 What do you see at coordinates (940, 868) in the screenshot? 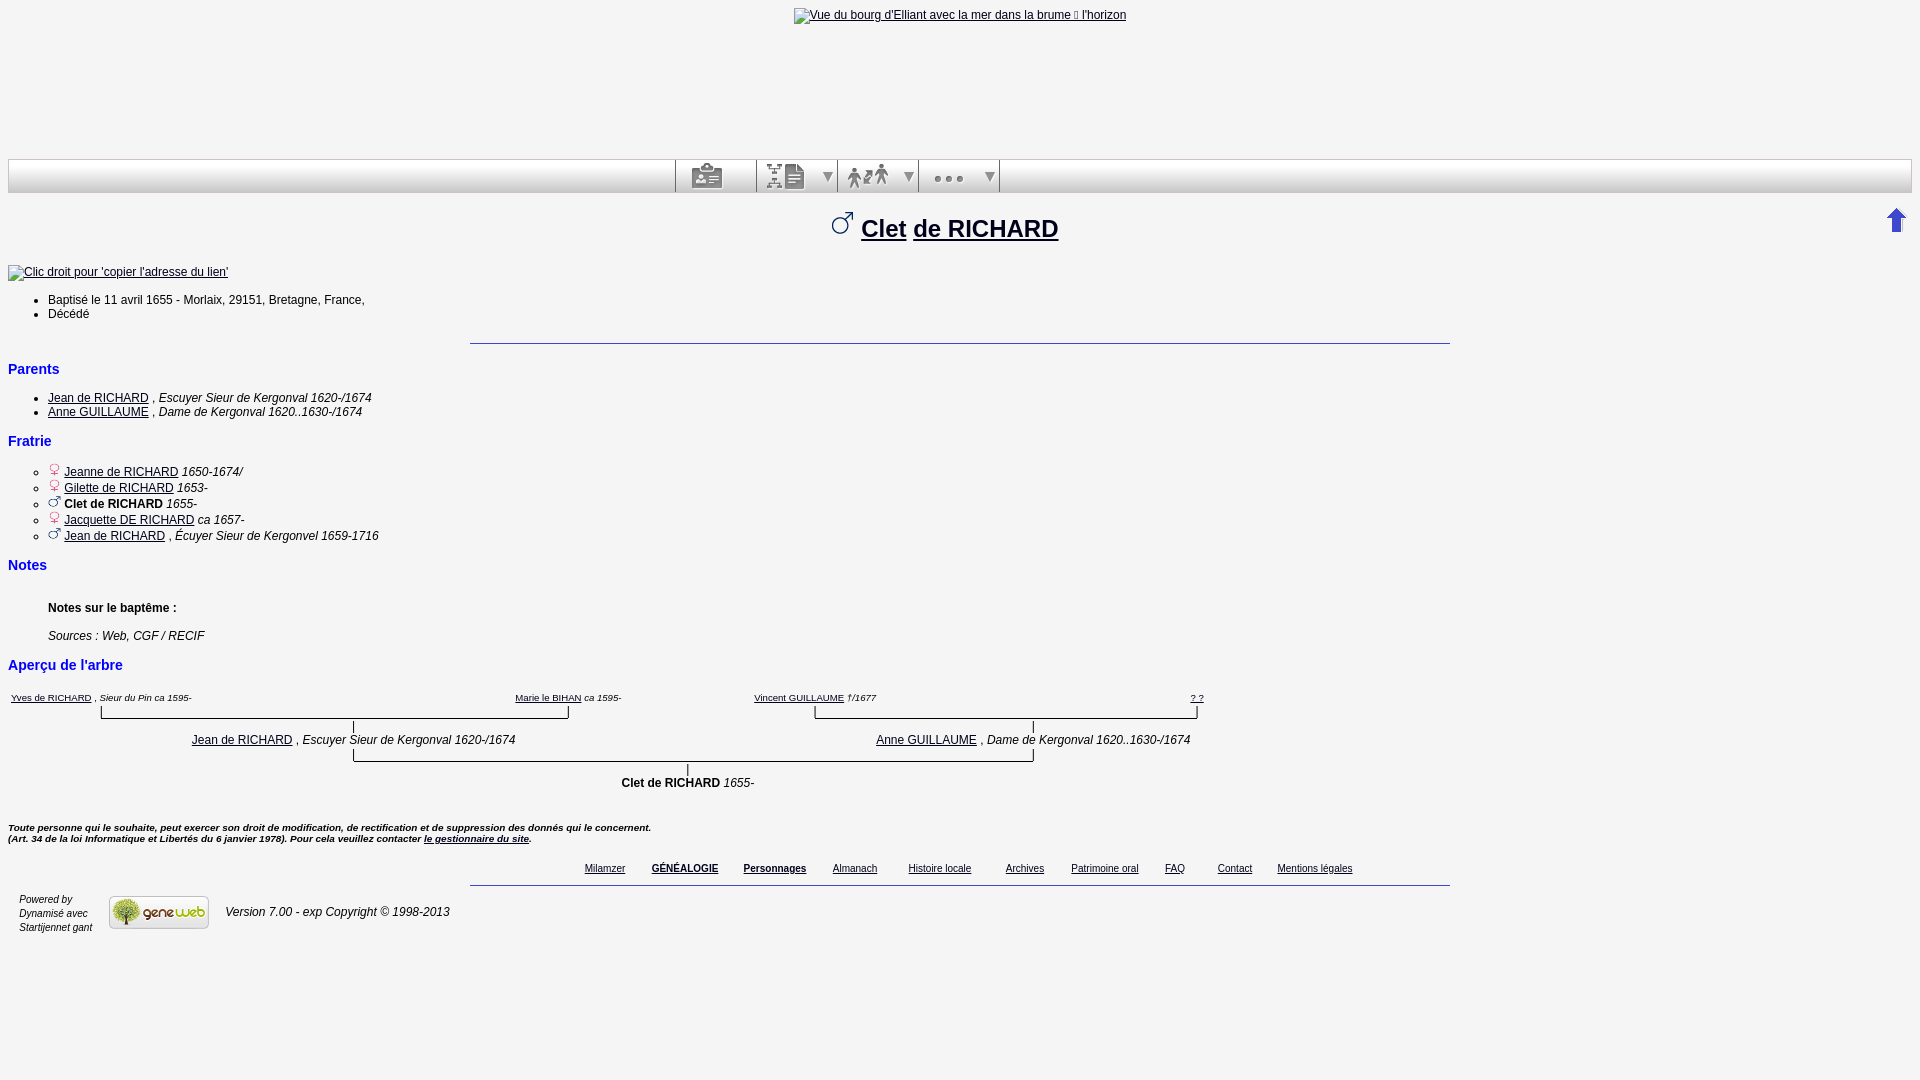
I see `Histoire locale` at bounding box center [940, 868].